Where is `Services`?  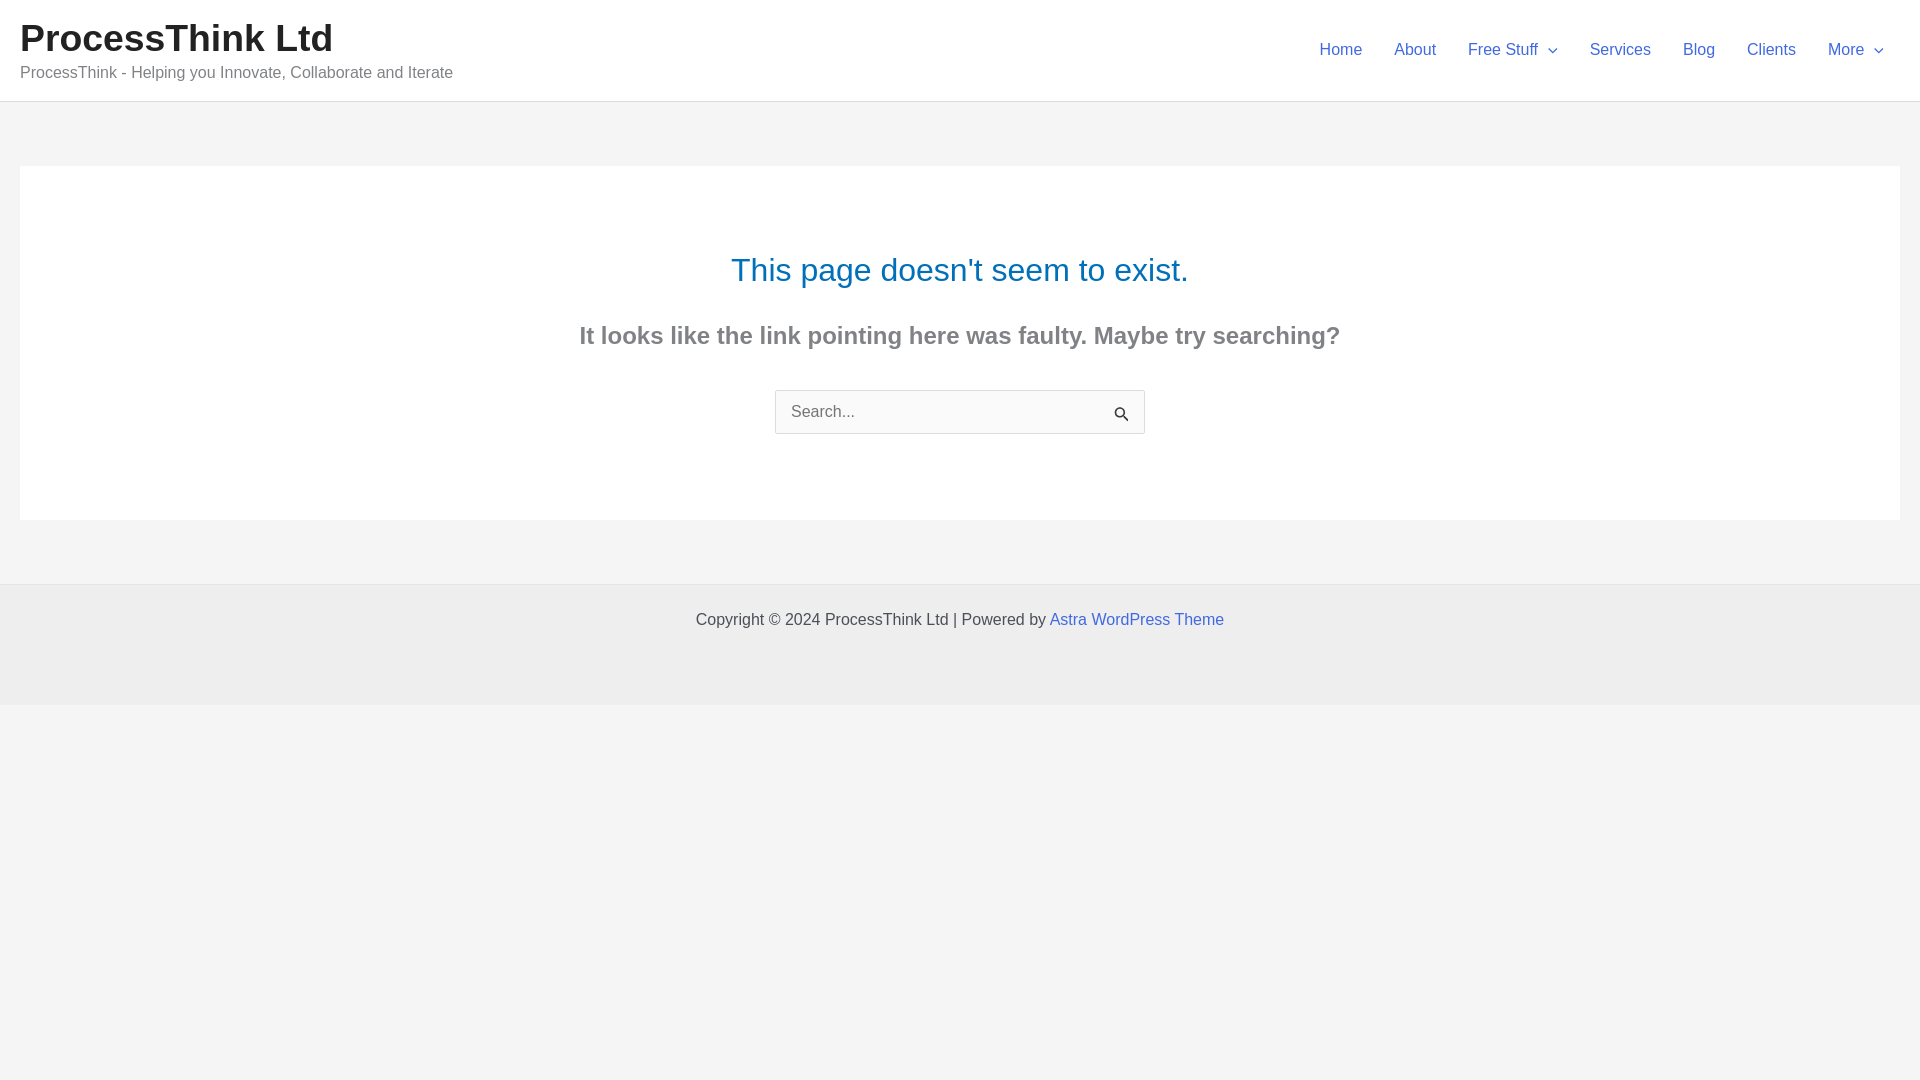 Services is located at coordinates (1620, 50).